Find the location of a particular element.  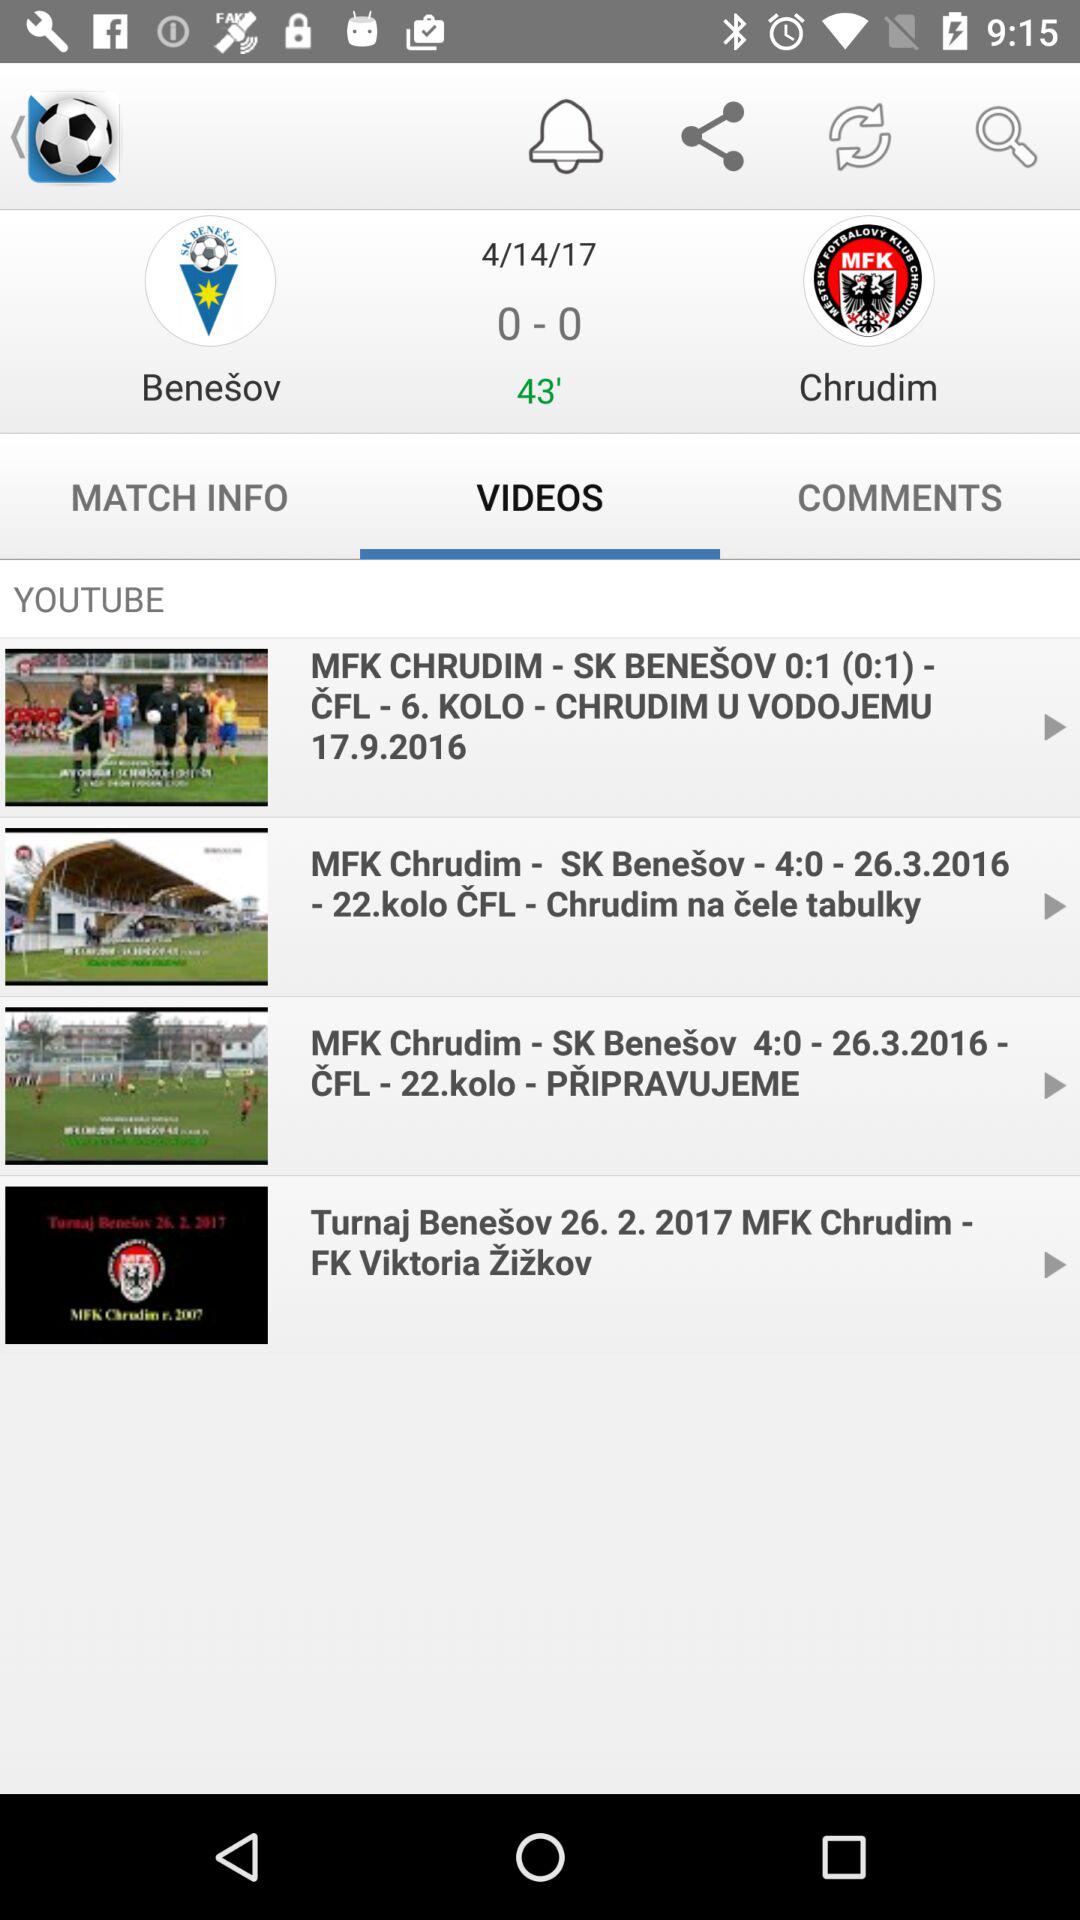

chrudim is located at coordinates (868, 280).